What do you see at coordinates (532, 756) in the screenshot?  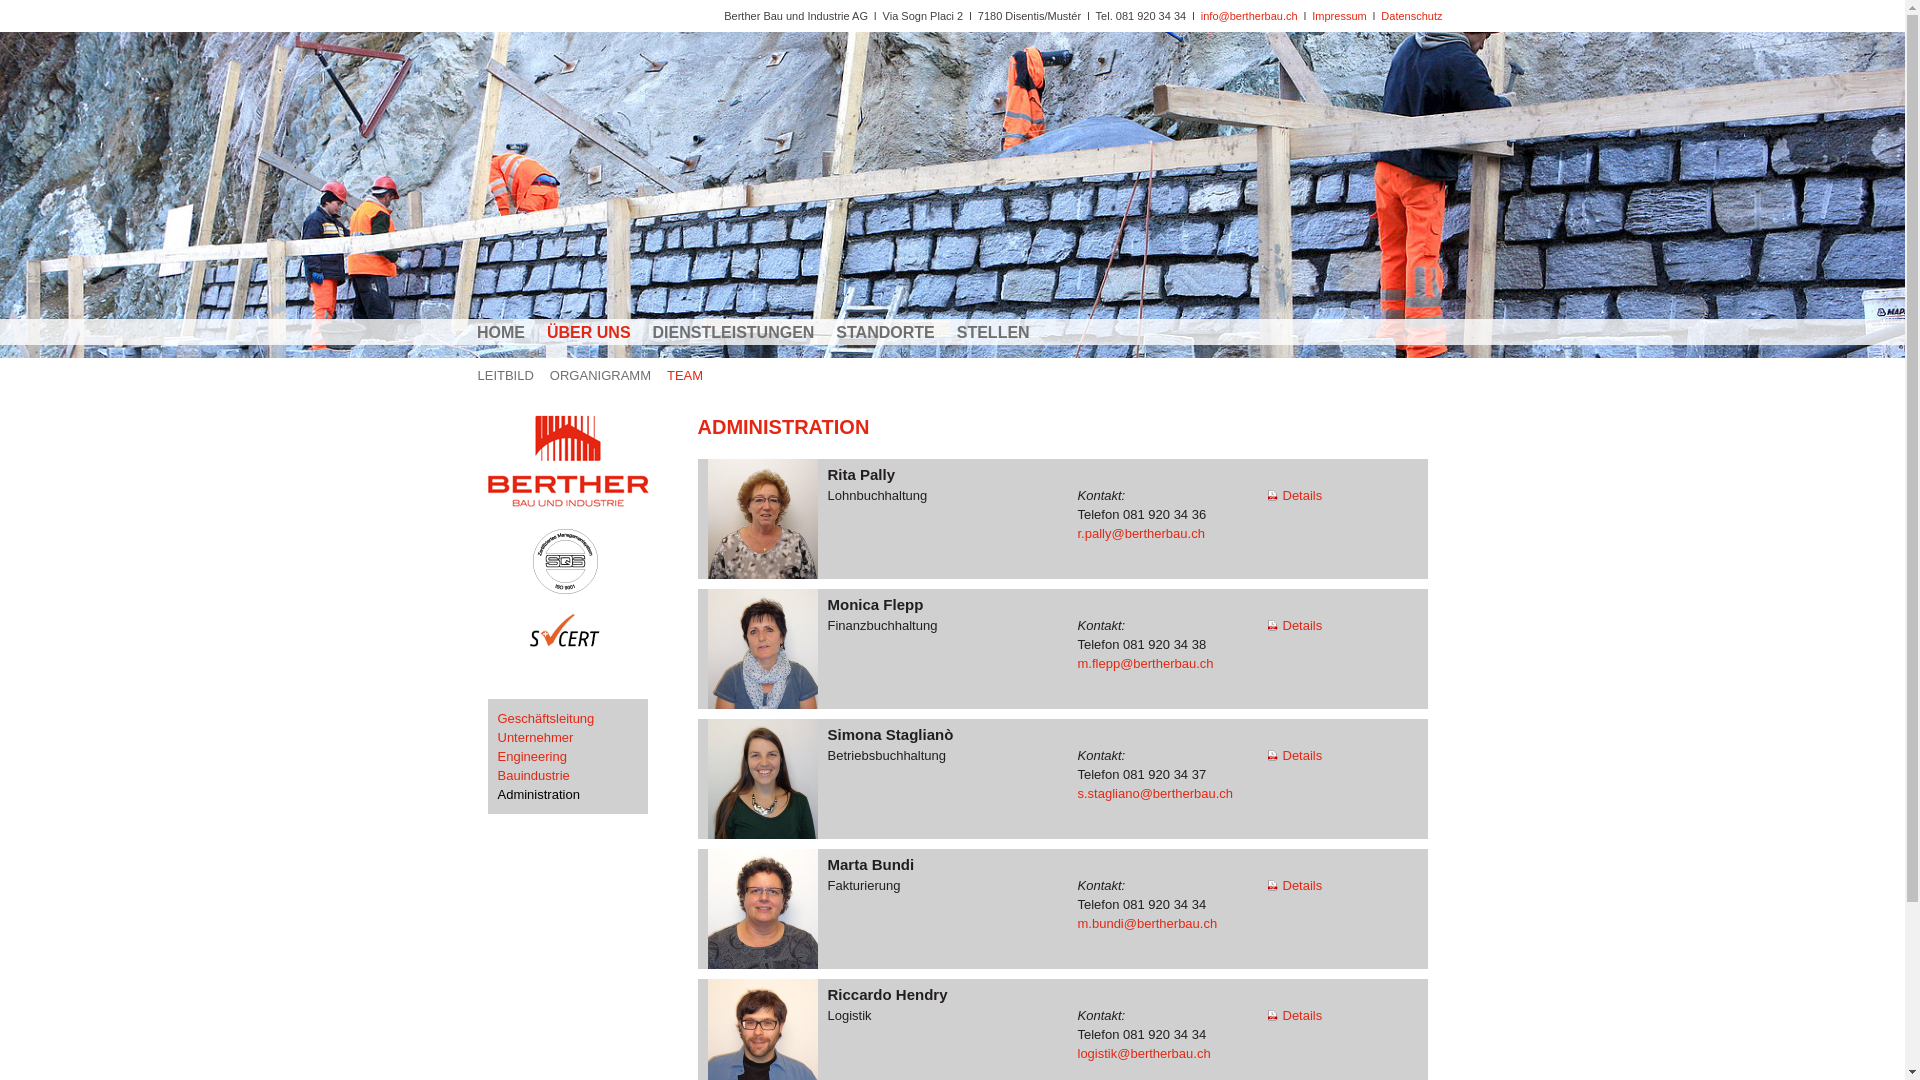 I see `Engineering` at bounding box center [532, 756].